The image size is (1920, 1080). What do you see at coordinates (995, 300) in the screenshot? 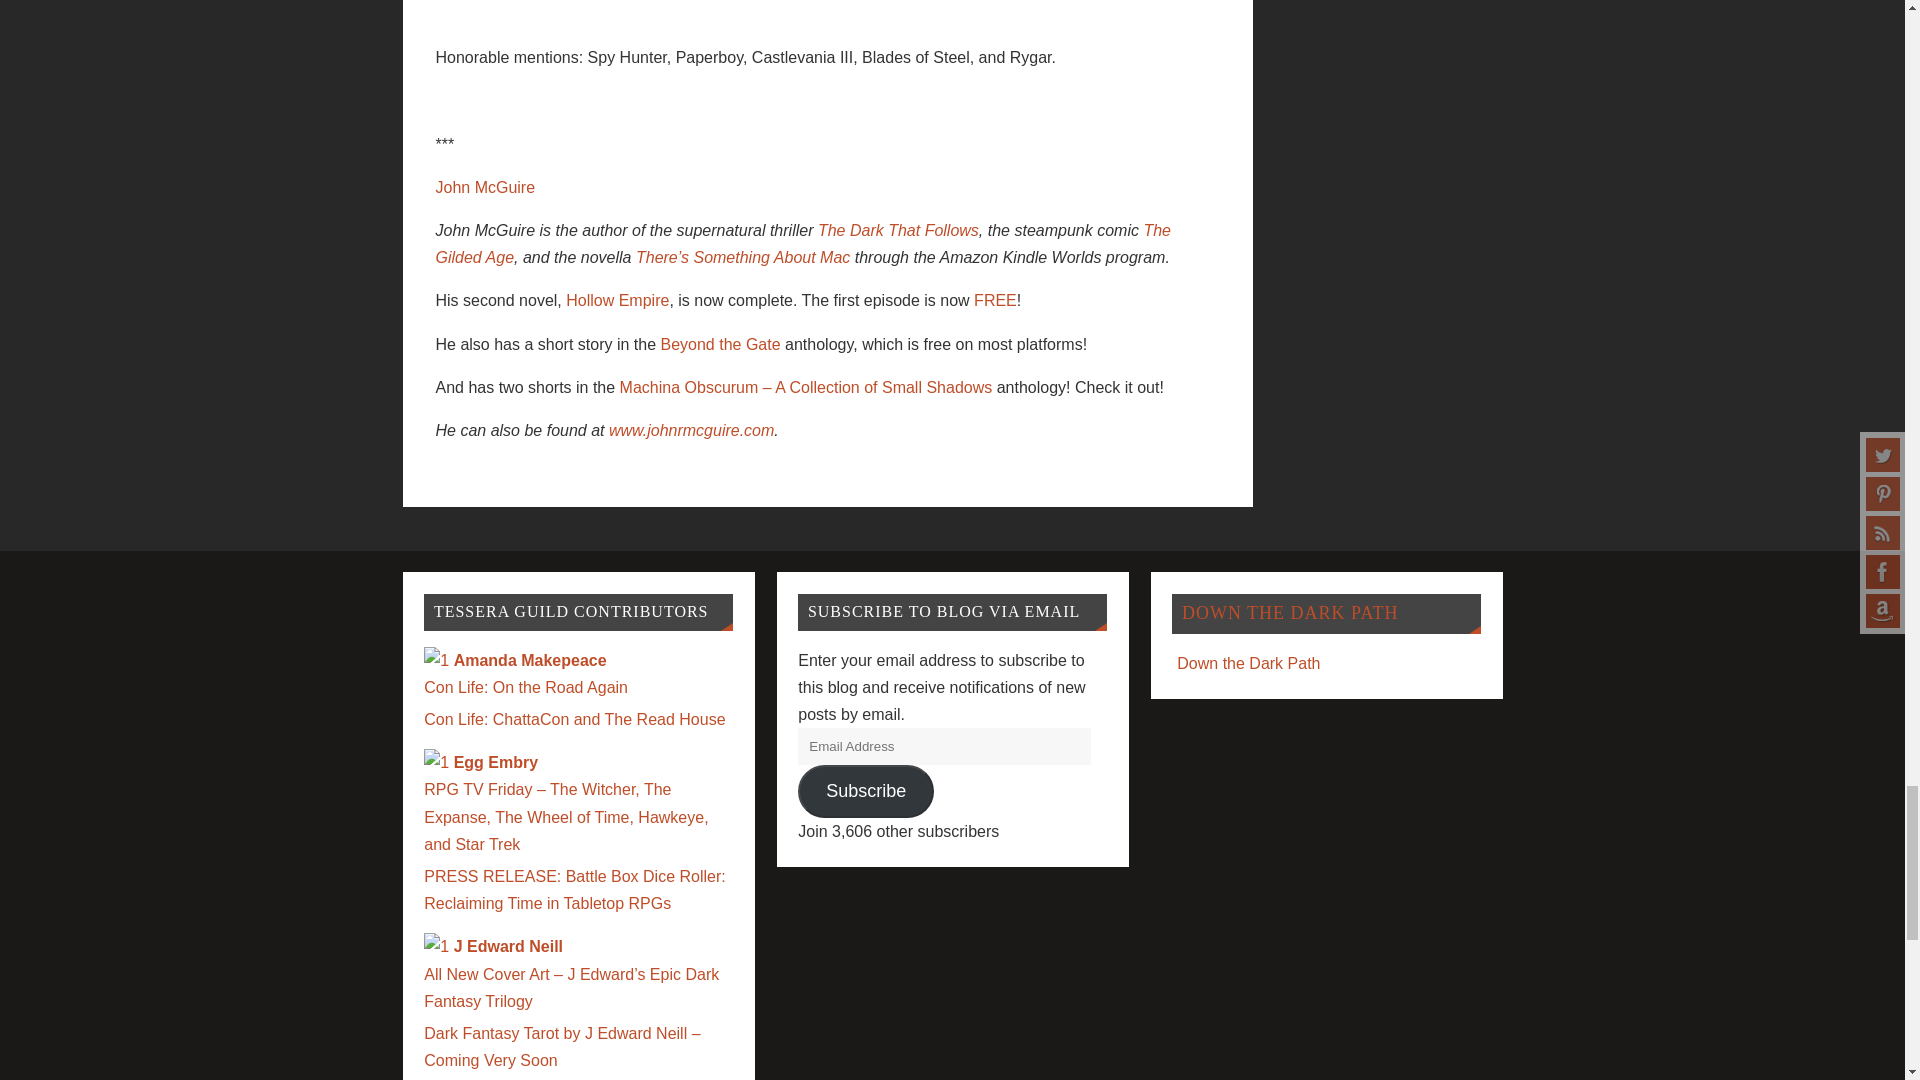
I see `FREE` at bounding box center [995, 300].